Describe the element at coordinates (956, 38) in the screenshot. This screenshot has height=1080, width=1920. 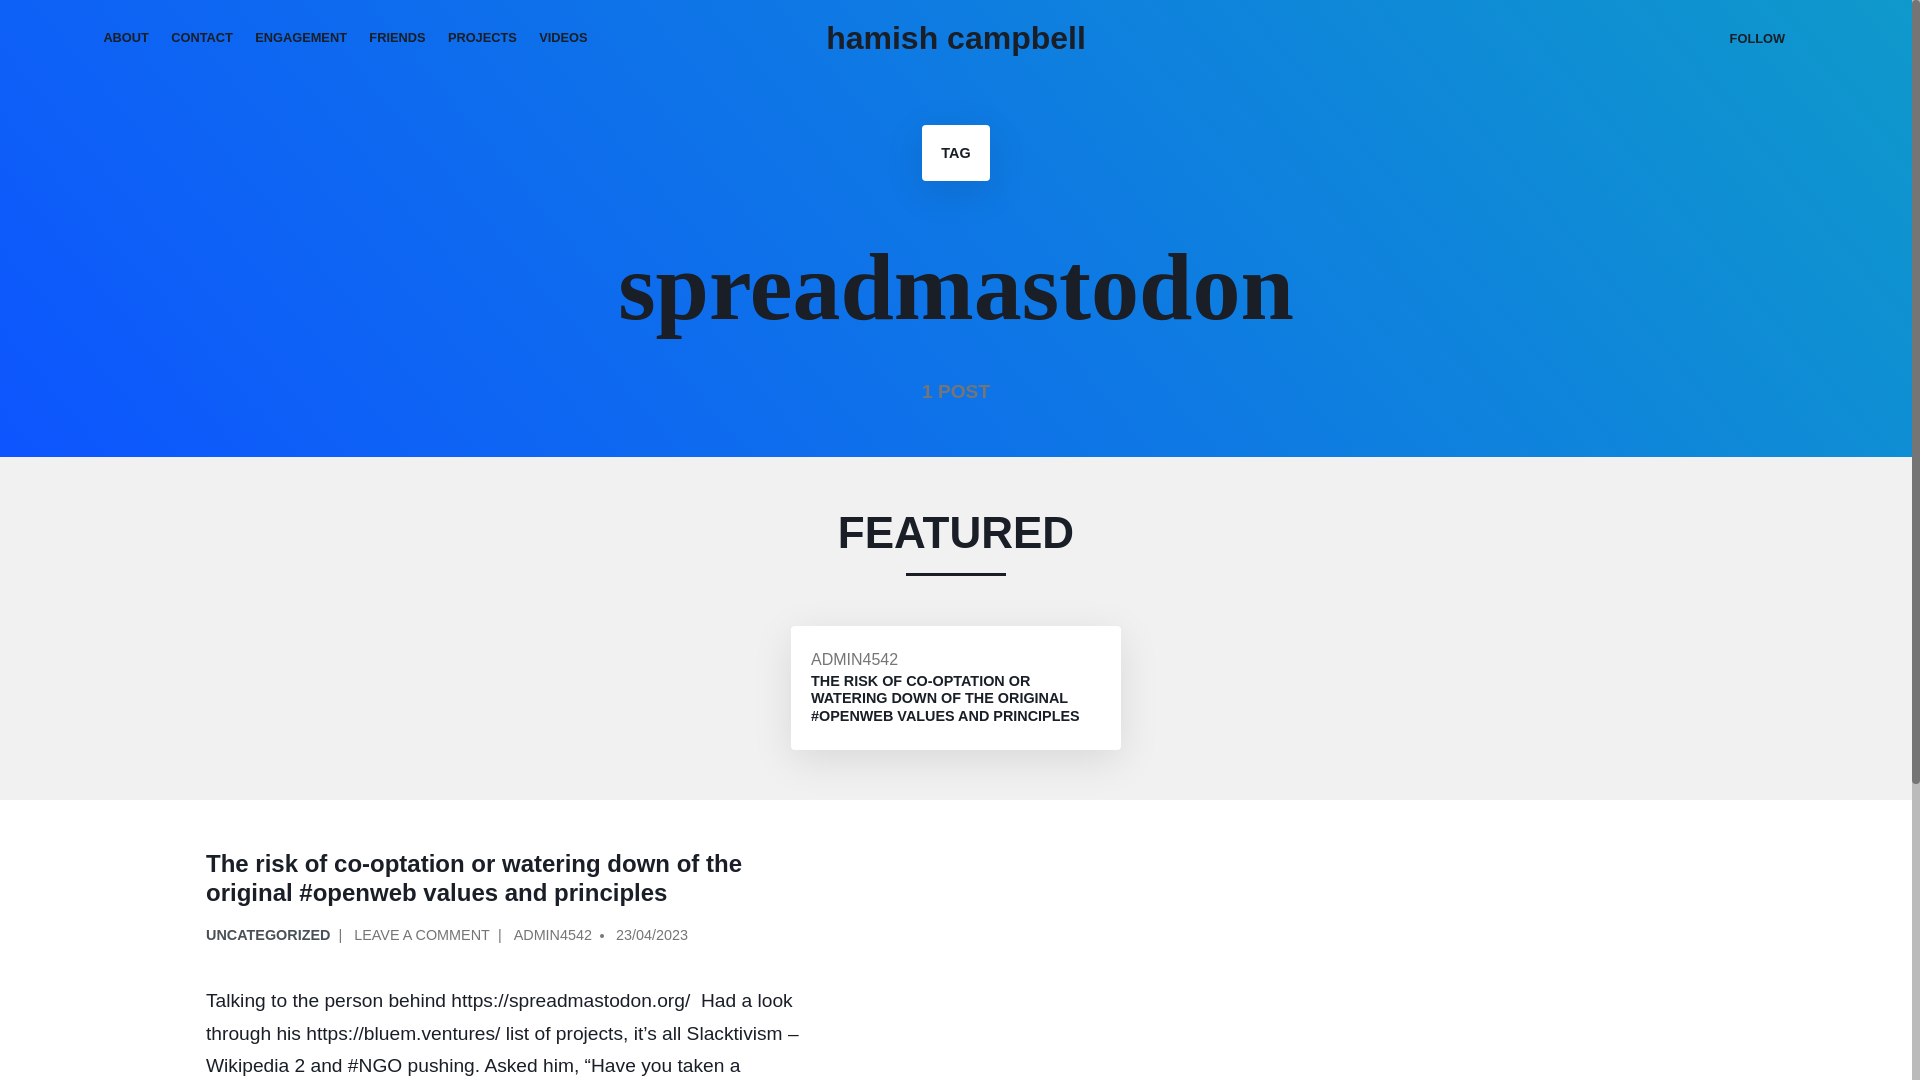
I see `hamish campbell` at that location.